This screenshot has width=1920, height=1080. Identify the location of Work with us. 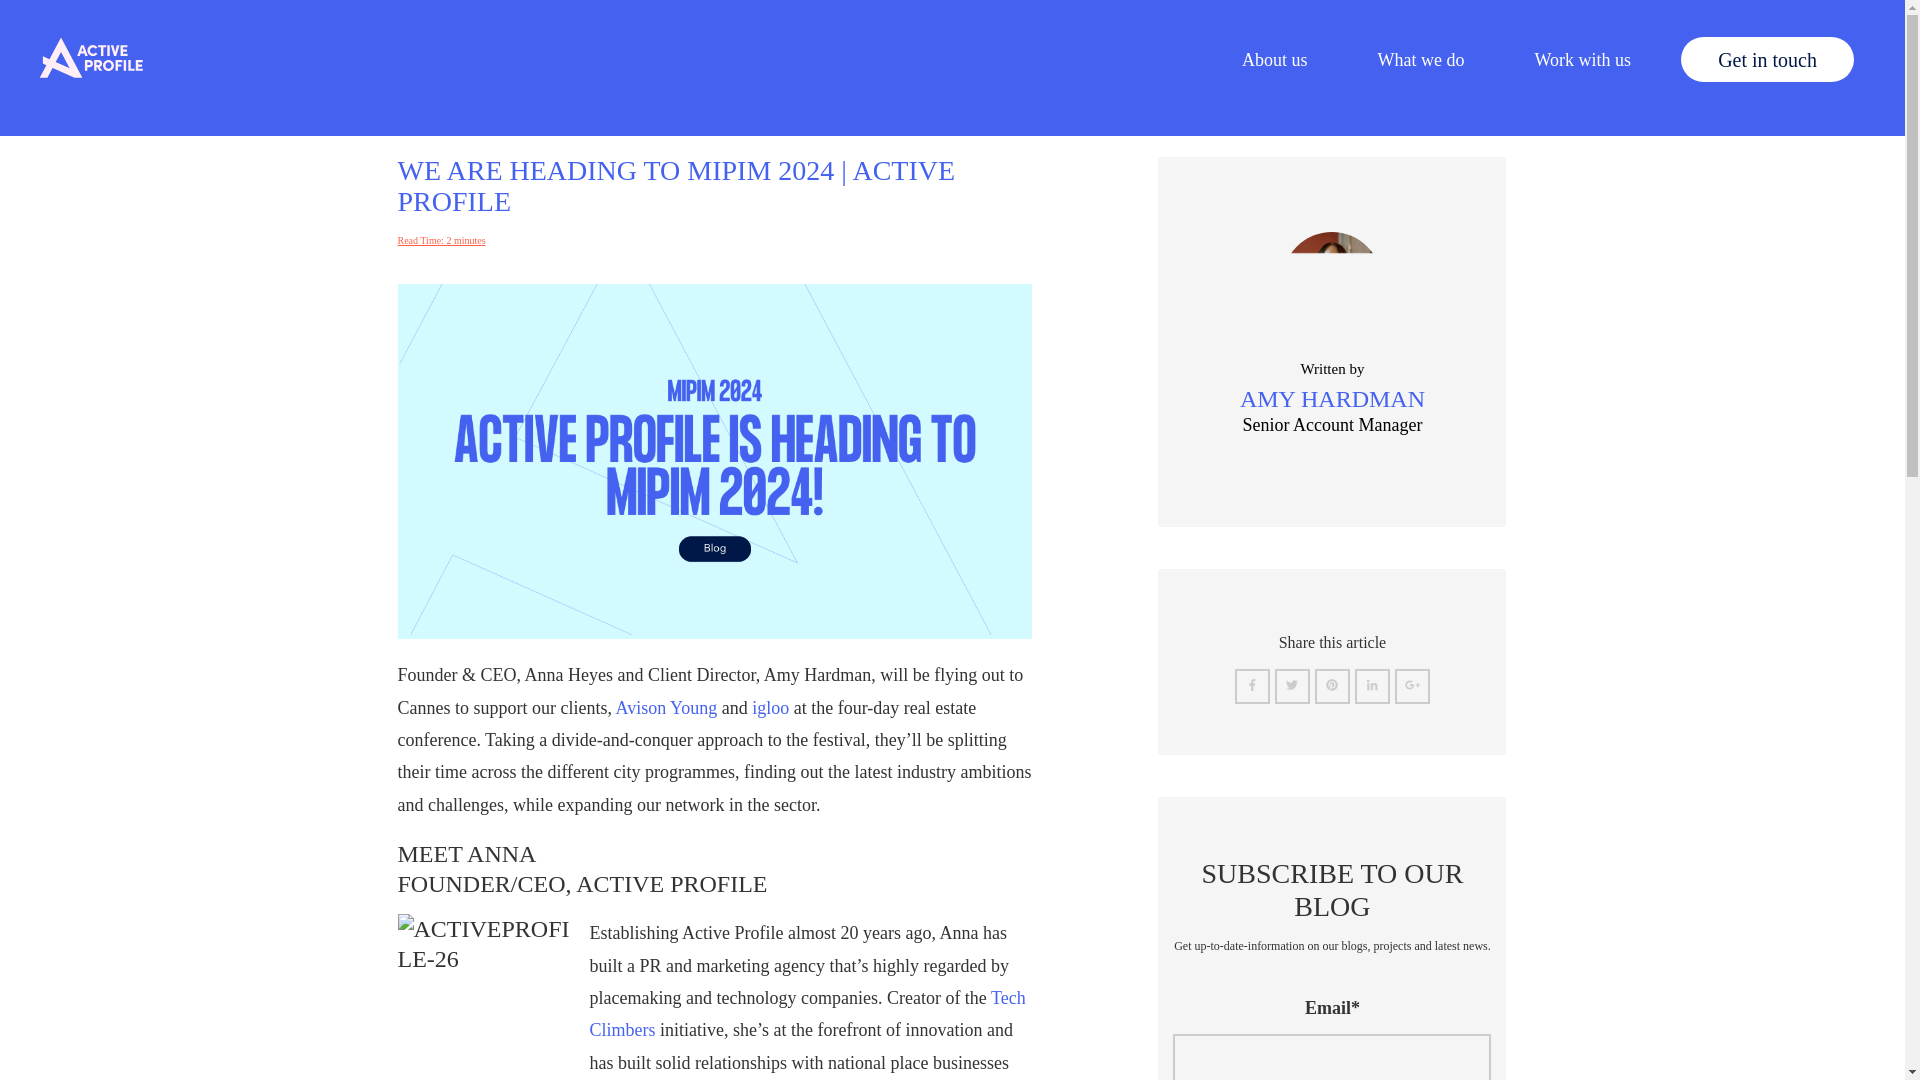
(1582, 59).